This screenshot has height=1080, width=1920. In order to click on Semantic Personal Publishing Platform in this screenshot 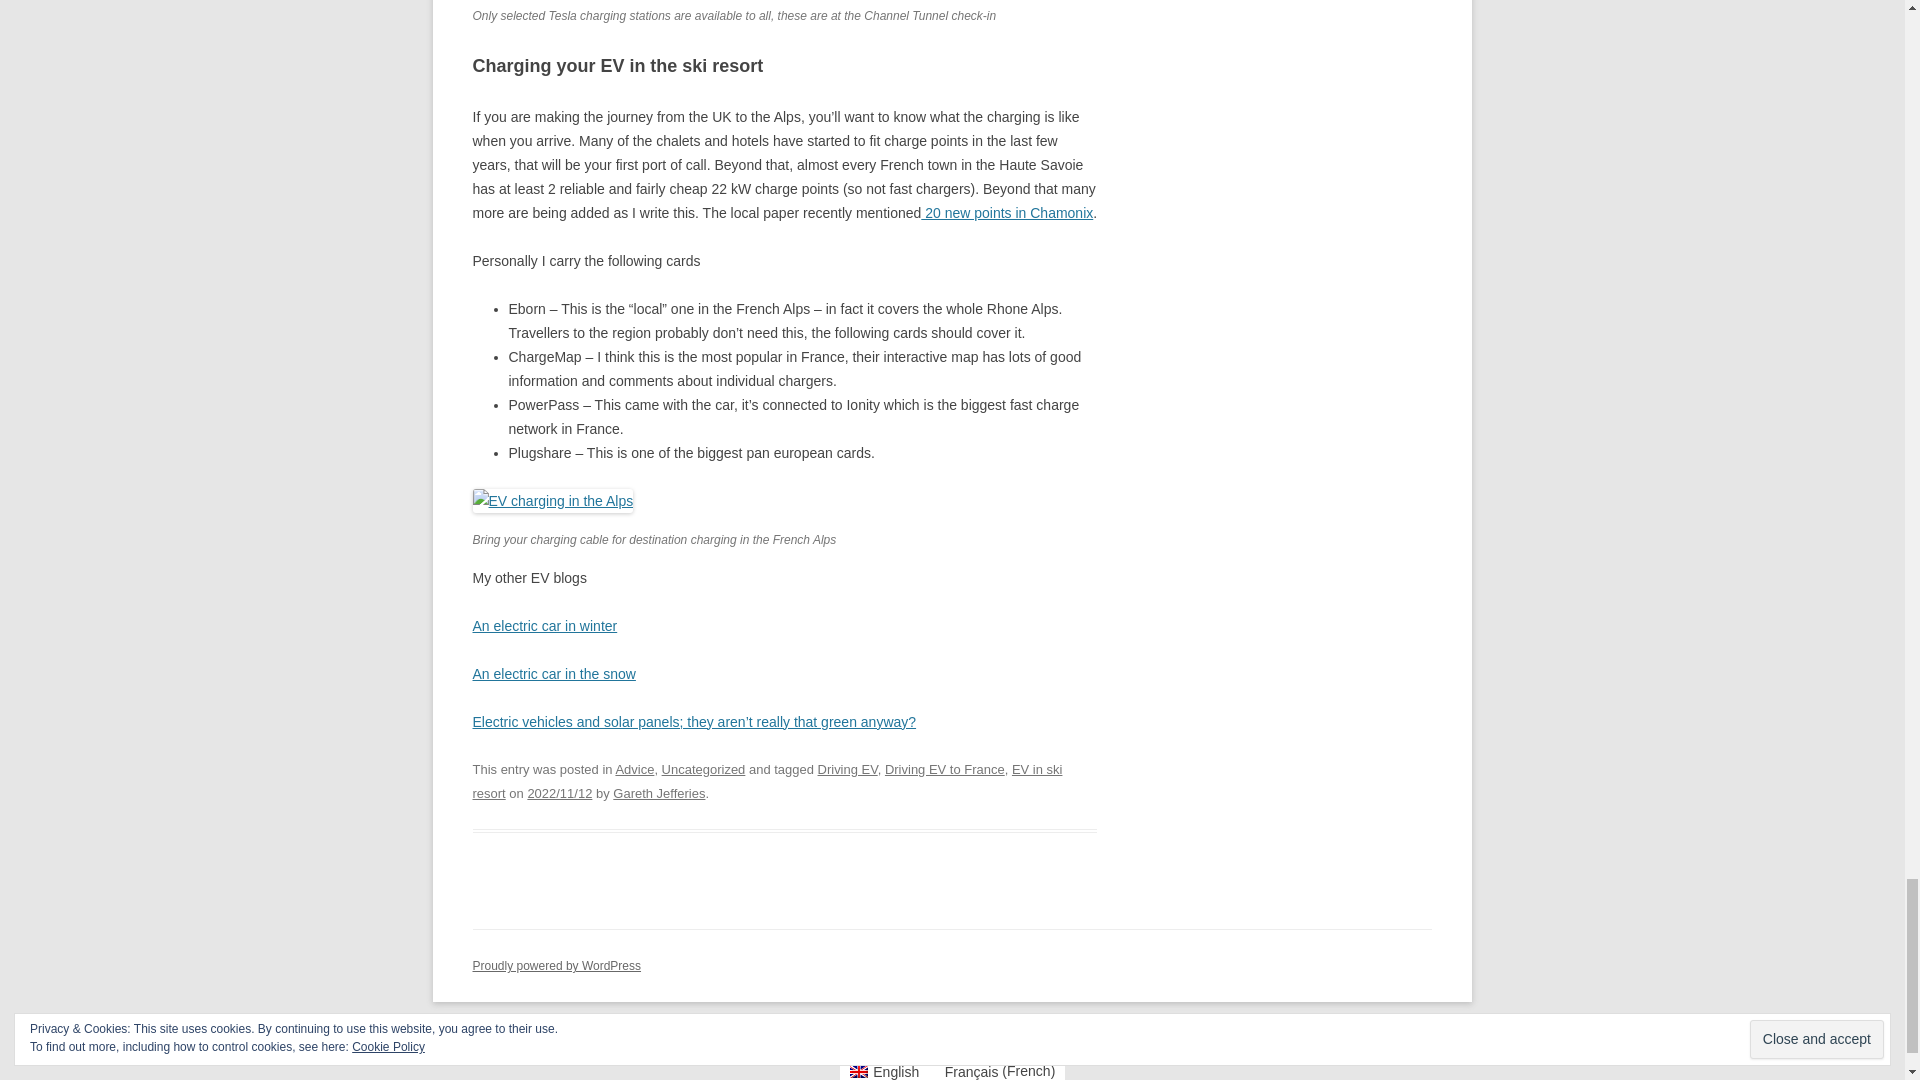, I will do `click(556, 966)`.